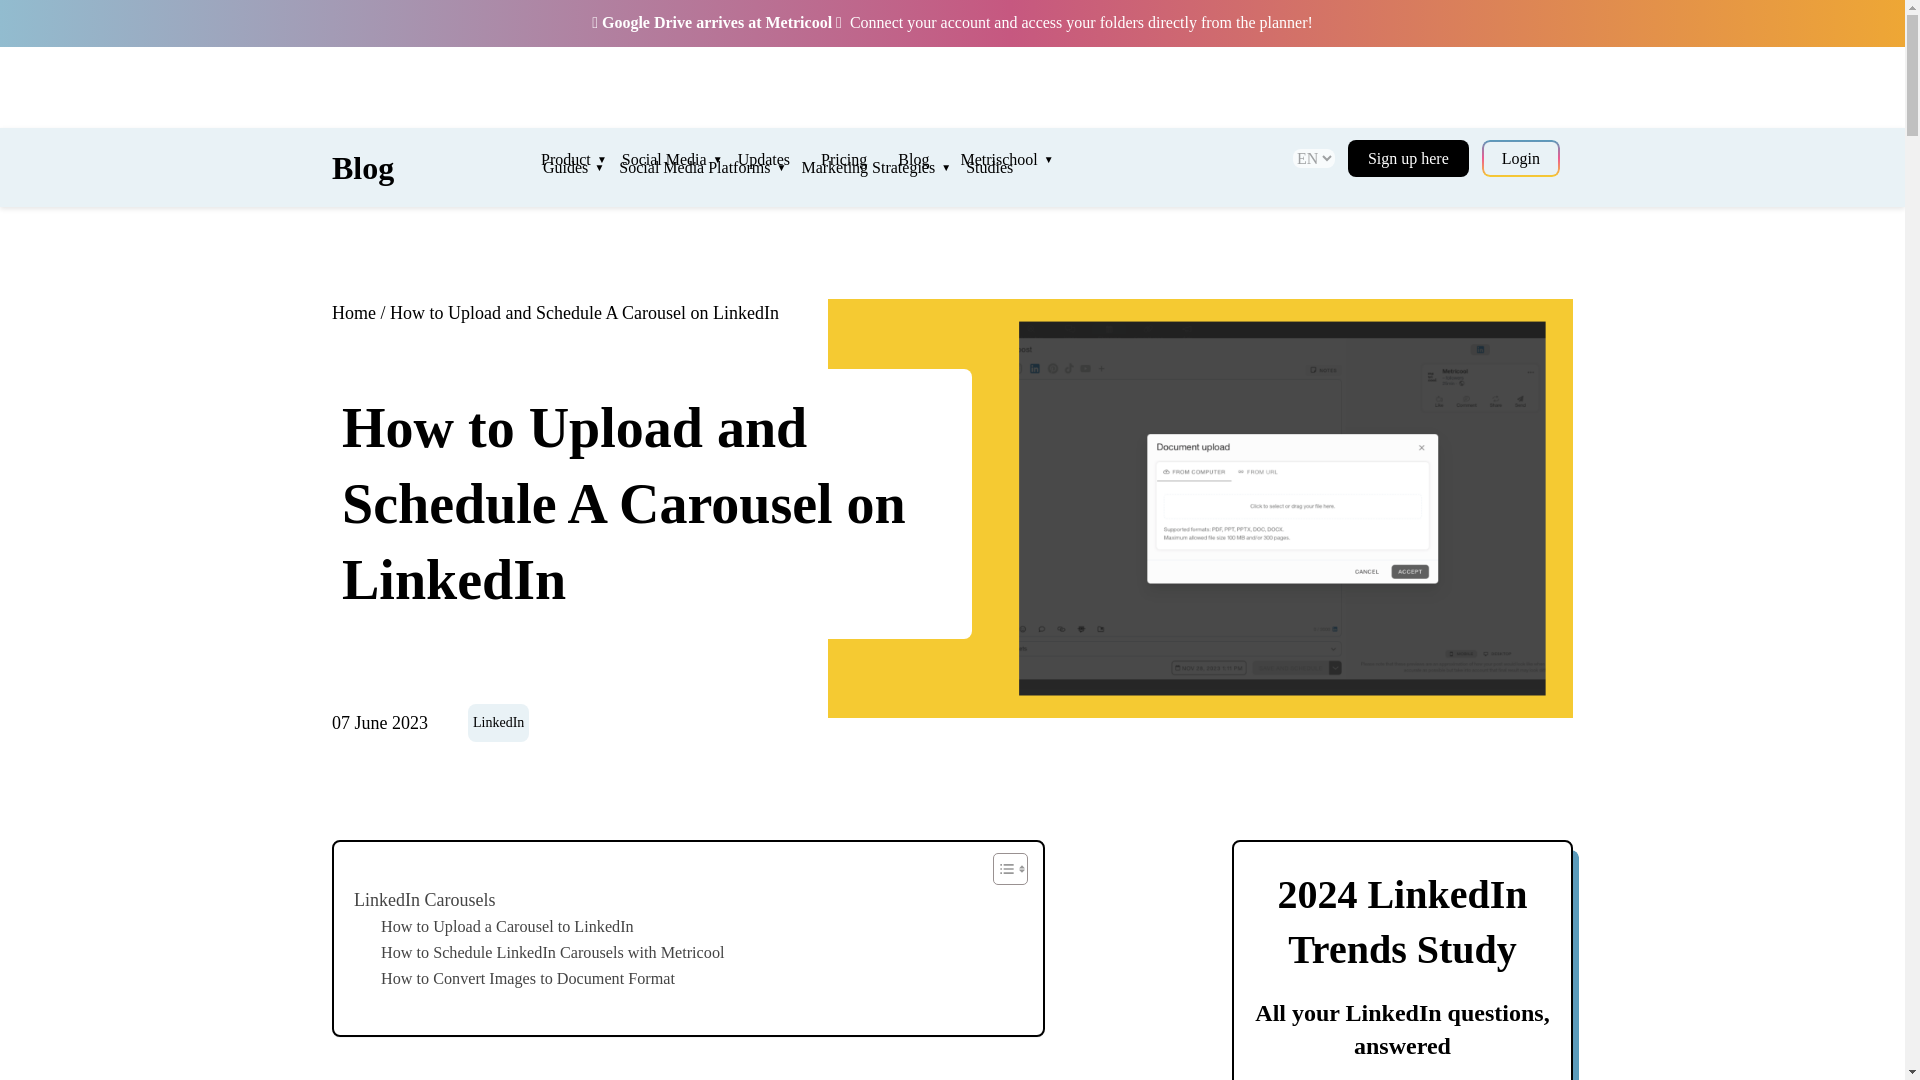 This screenshot has height=1080, width=1920. I want to click on Blog, so click(929, 160).